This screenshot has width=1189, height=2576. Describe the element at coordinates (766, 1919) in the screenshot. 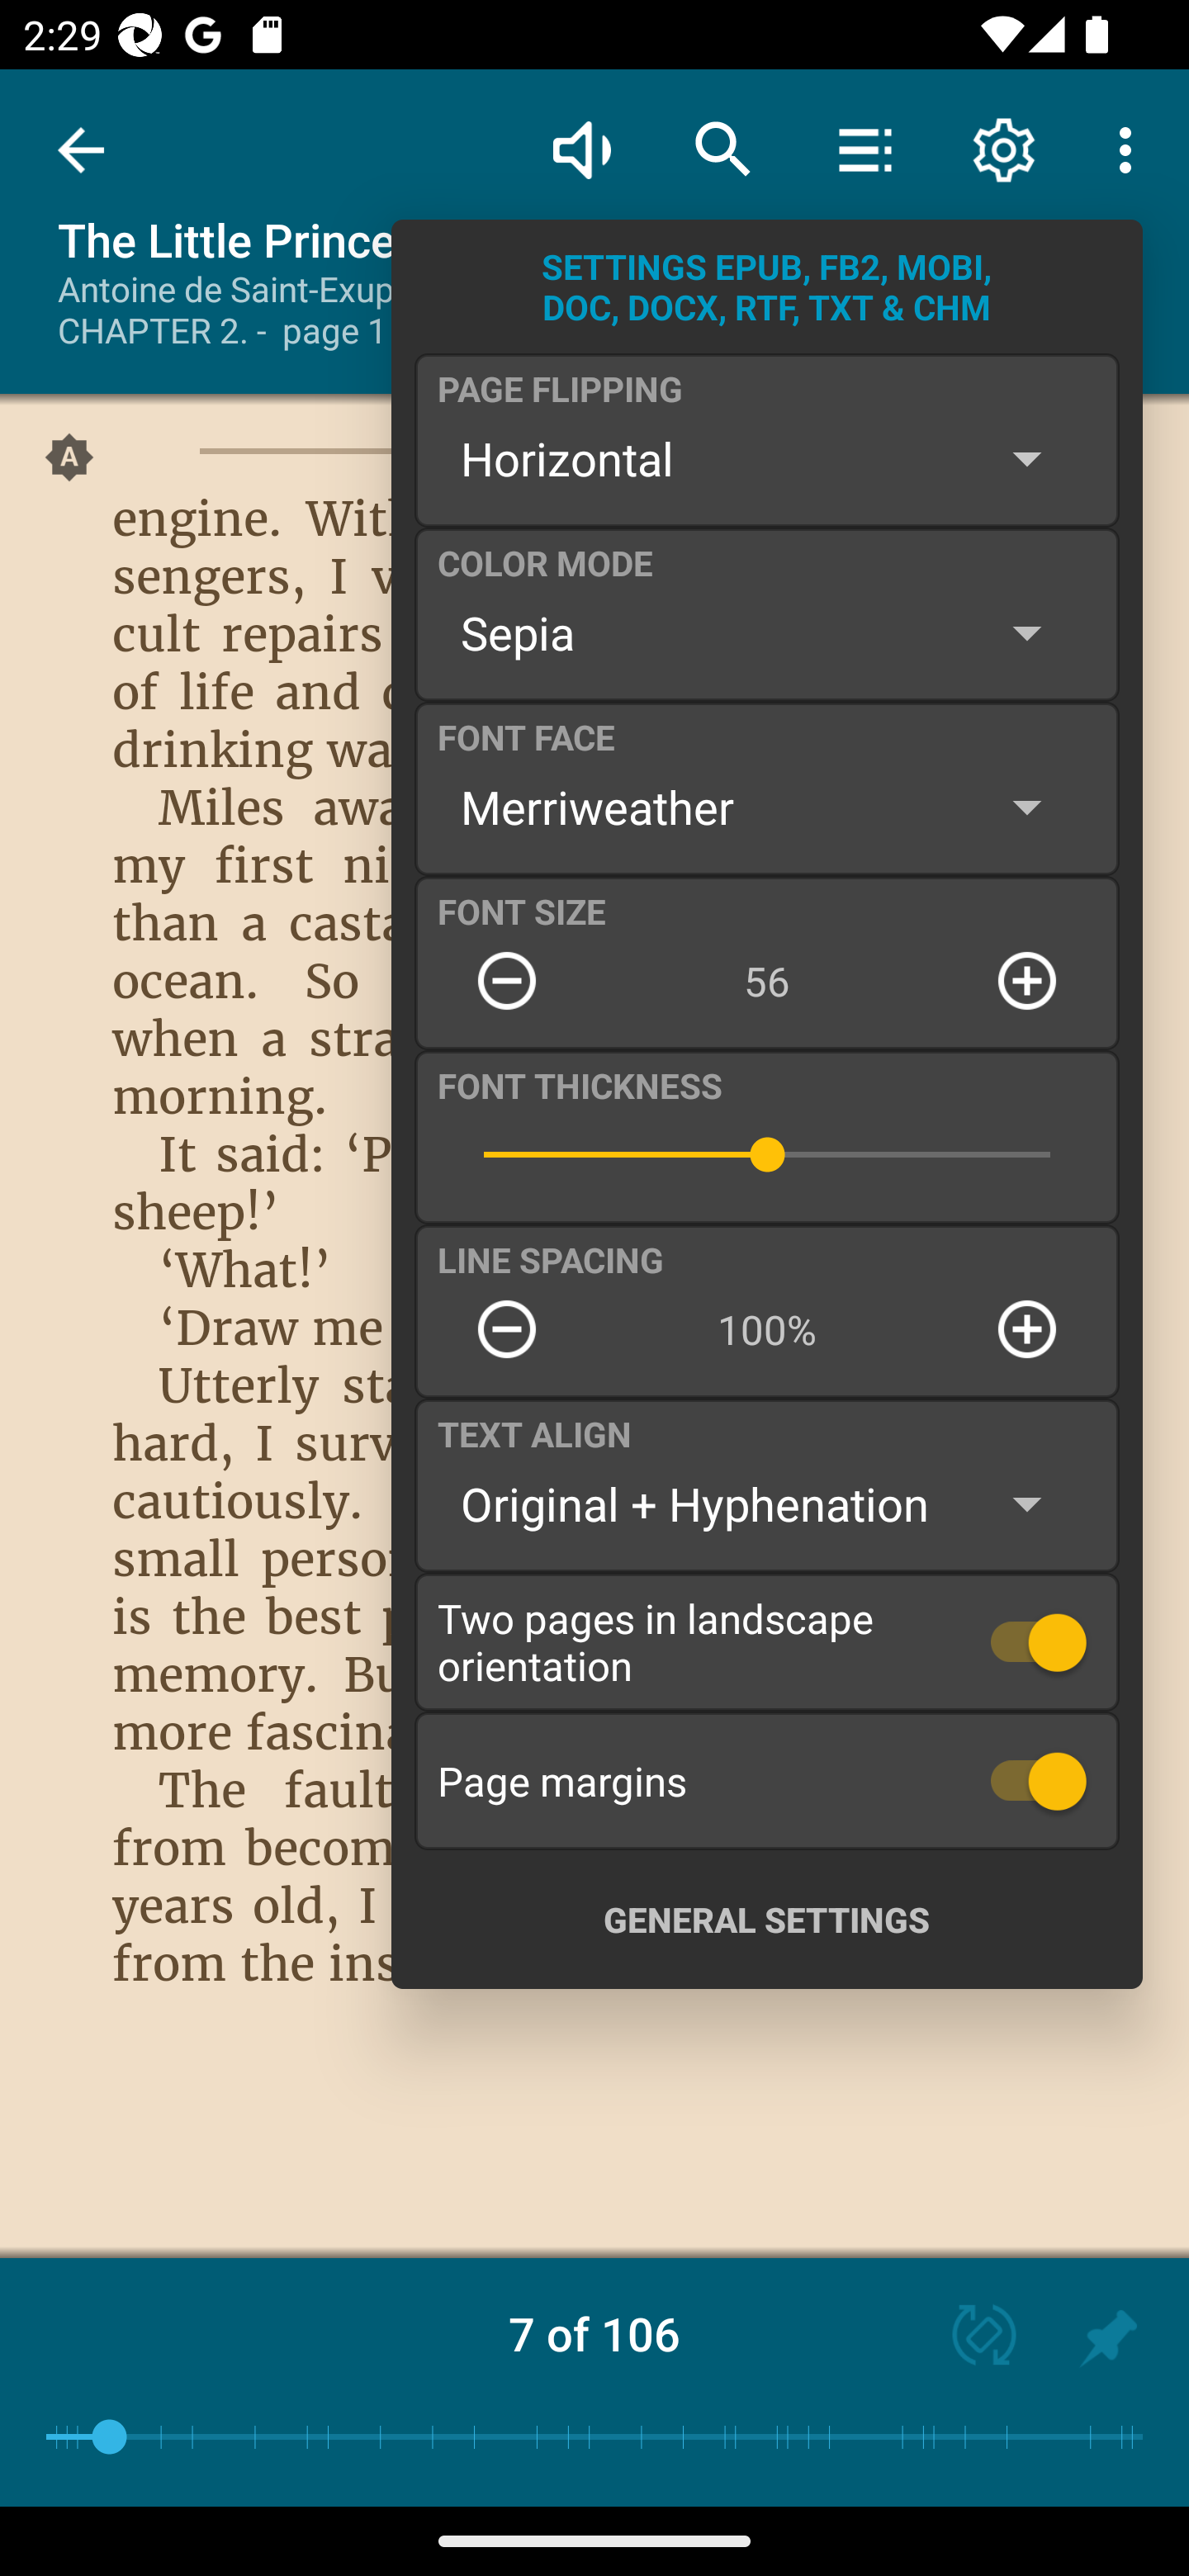

I see `GENERAL SETTINGS` at that location.